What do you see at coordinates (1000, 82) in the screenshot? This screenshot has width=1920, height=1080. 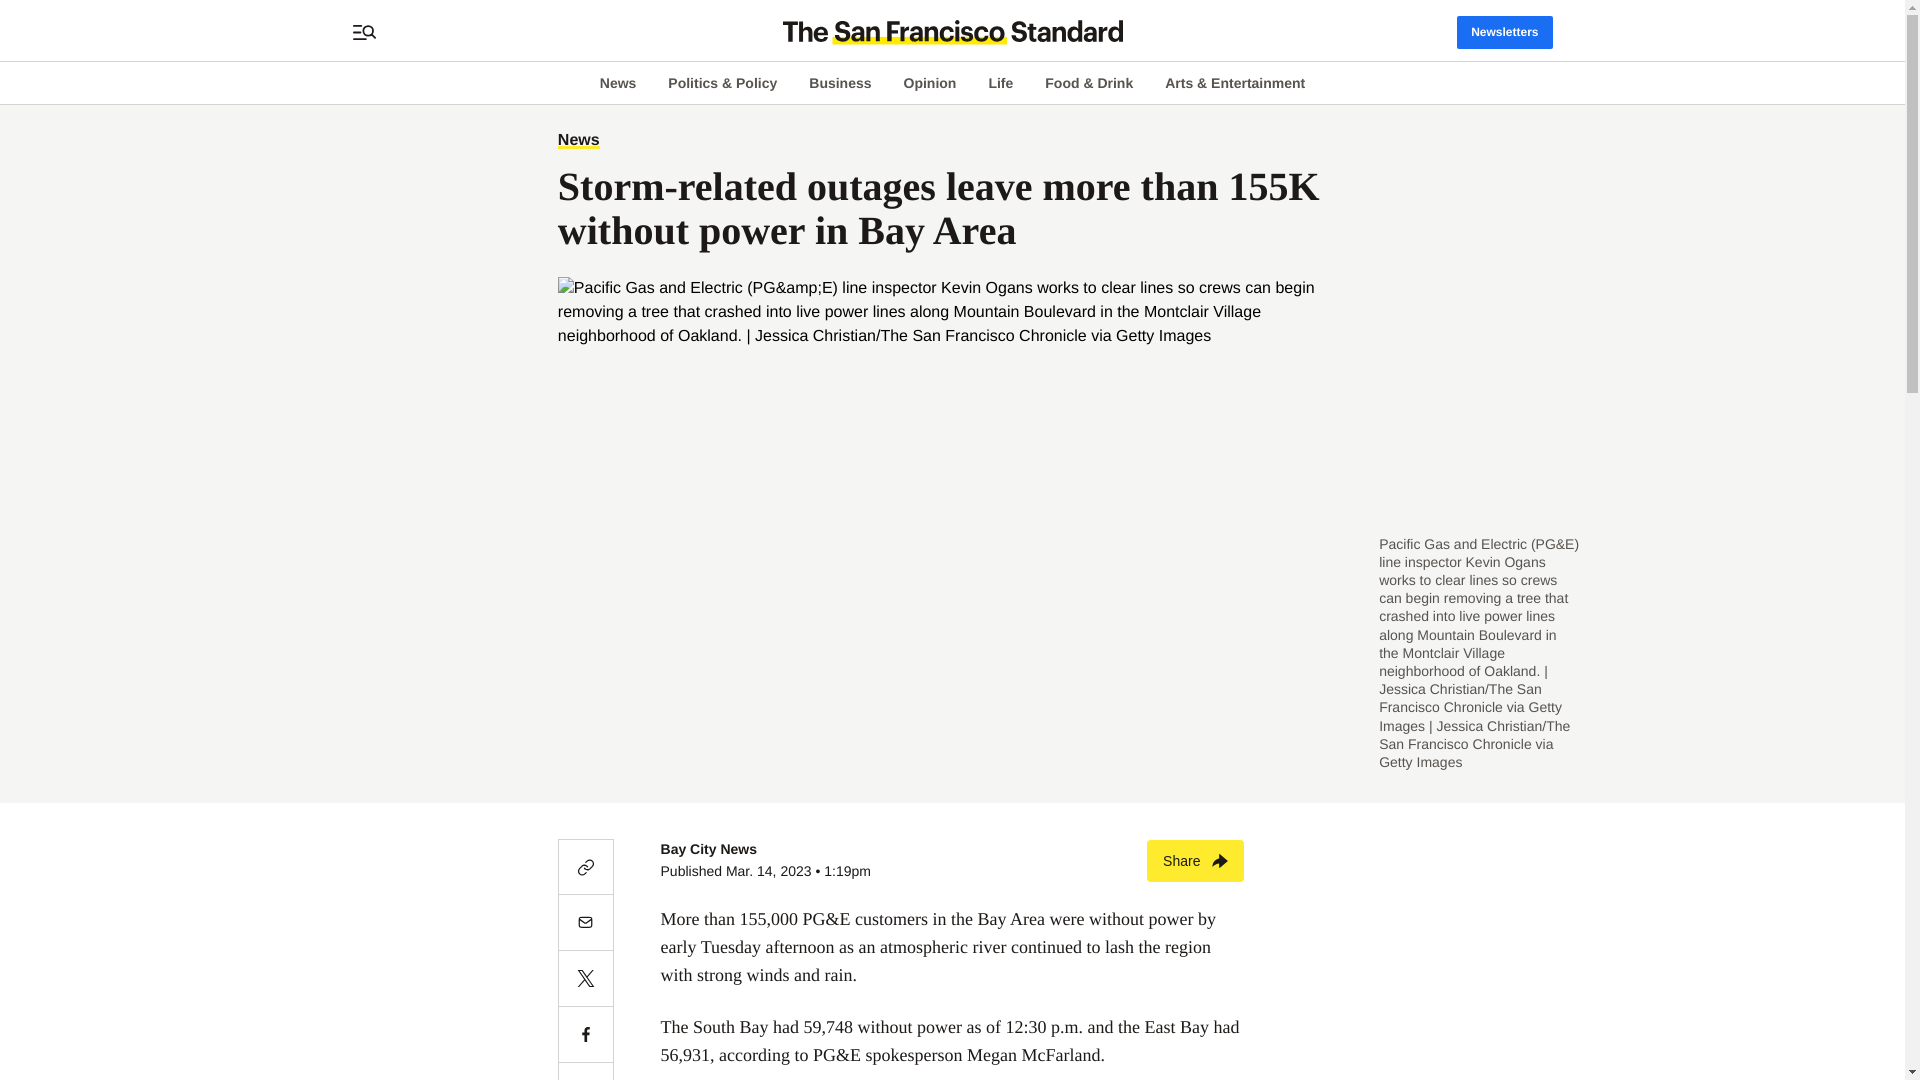 I see `Life` at bounding box center [1000, 82].